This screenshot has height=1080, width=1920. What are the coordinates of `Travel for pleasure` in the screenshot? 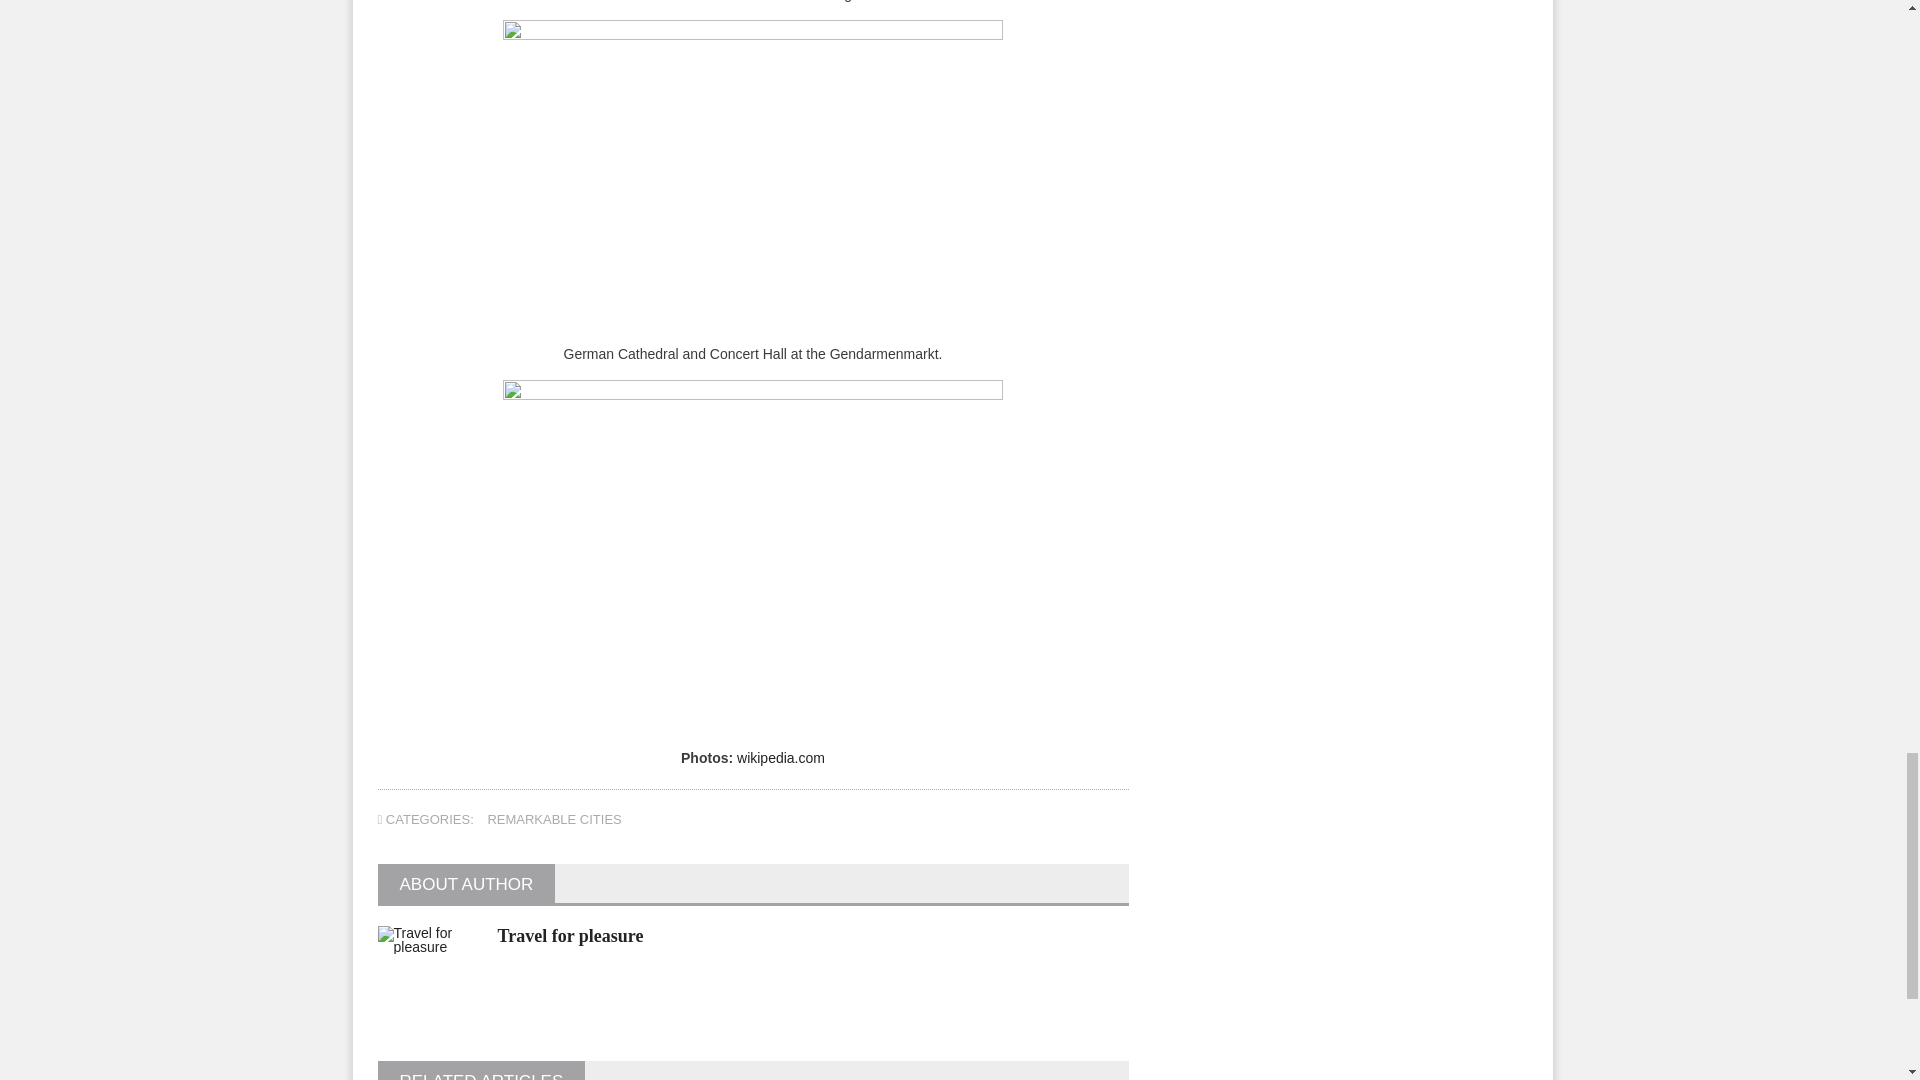 It's located at (570, 936).